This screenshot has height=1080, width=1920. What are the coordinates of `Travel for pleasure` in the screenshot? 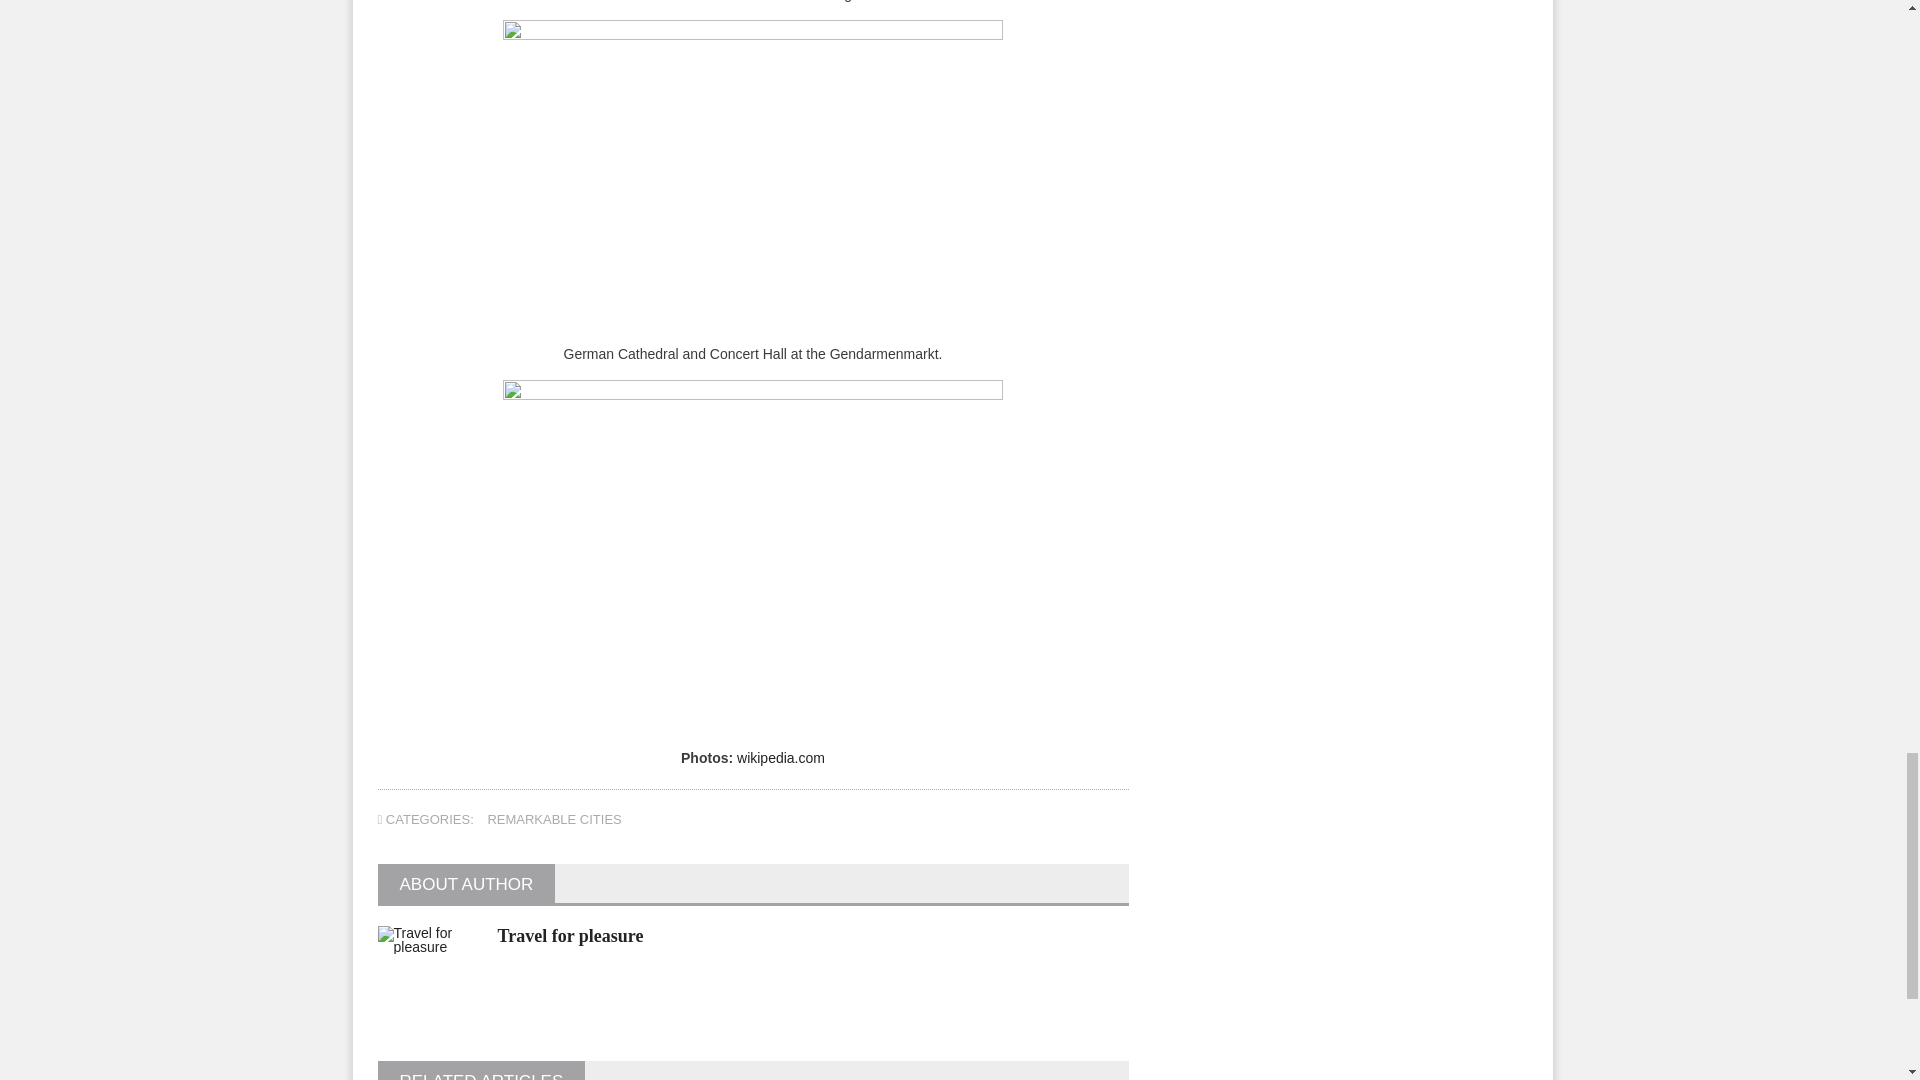 It's located at (570, 936).